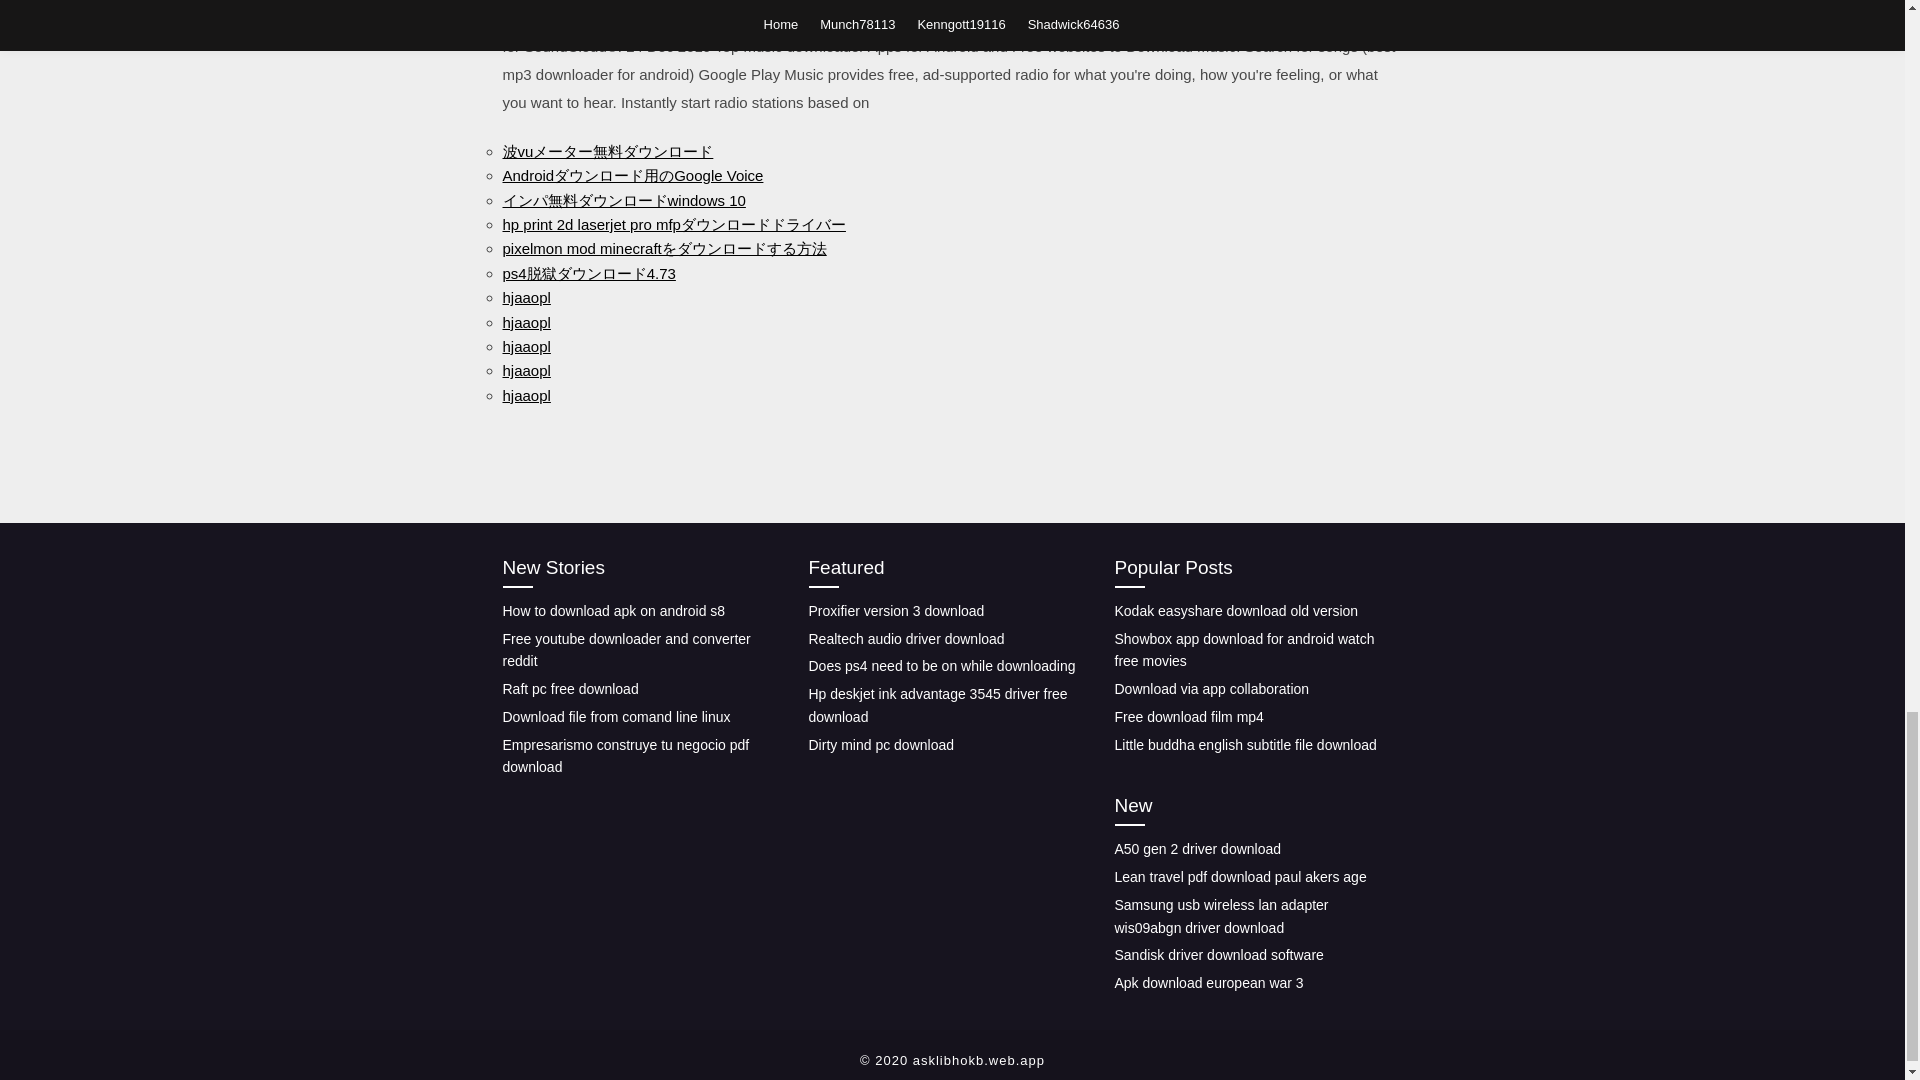  What do you see at coordinates (1220, 916) in the screenshot?
I see `Samsung usb wireless lan adapter wis09abgn driver download` at bounding box center [1220, 916].